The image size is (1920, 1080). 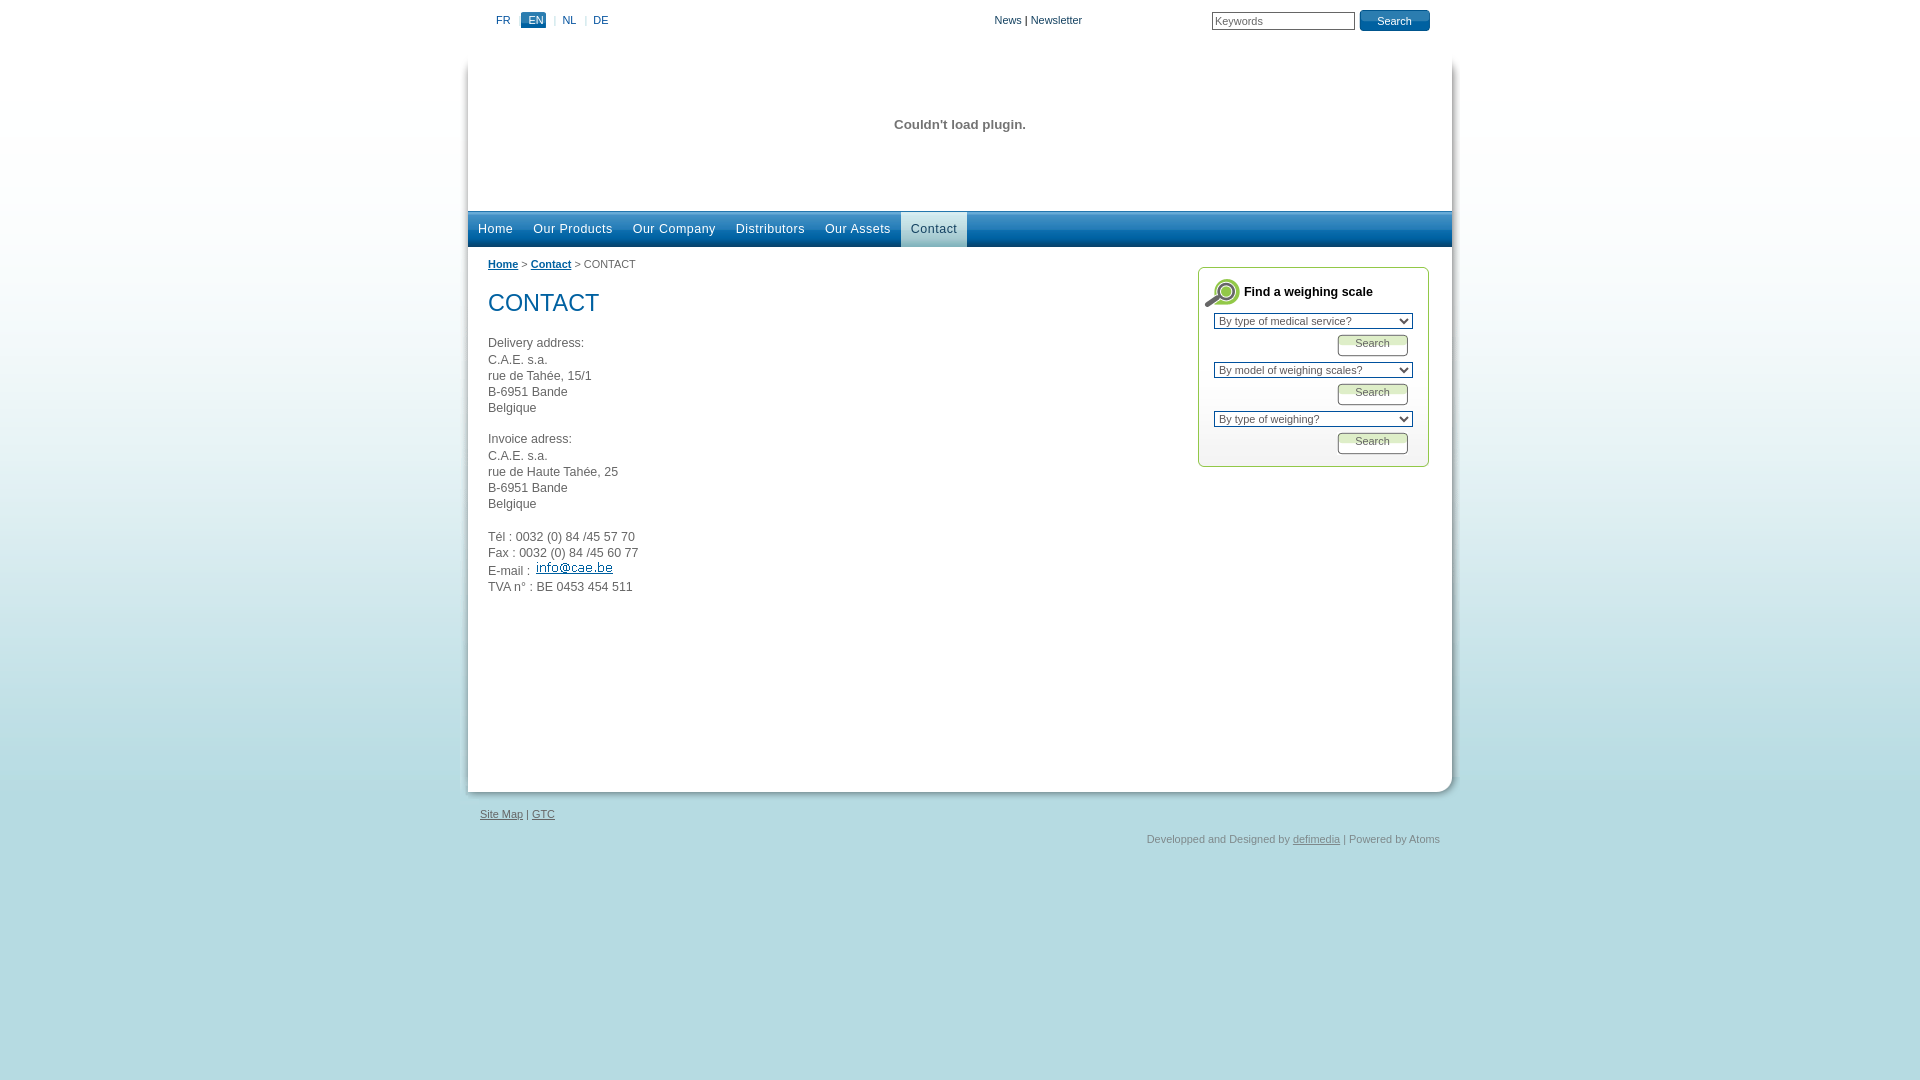 I want to click on Contact, so click(x=934, y=230).